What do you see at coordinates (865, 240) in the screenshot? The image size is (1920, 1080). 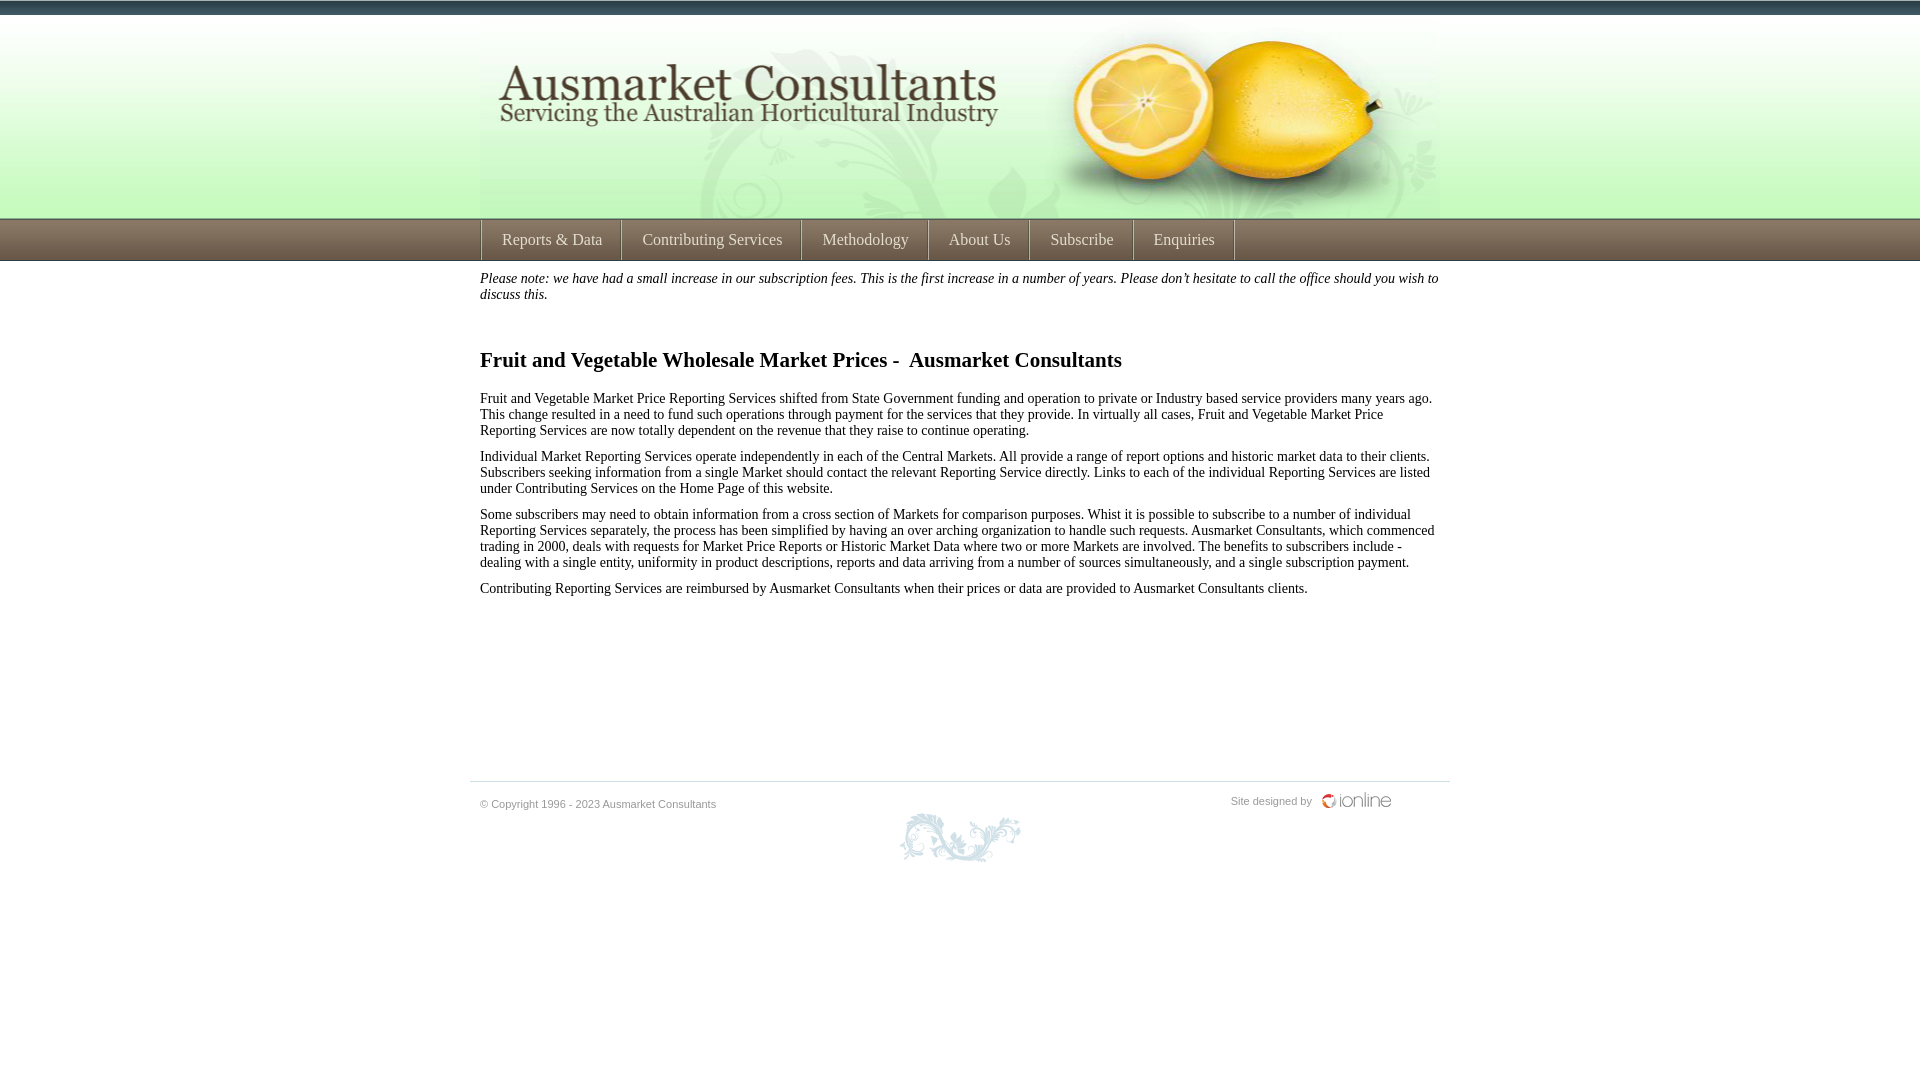 I see `Methodology` at bounding box center [865, 240].